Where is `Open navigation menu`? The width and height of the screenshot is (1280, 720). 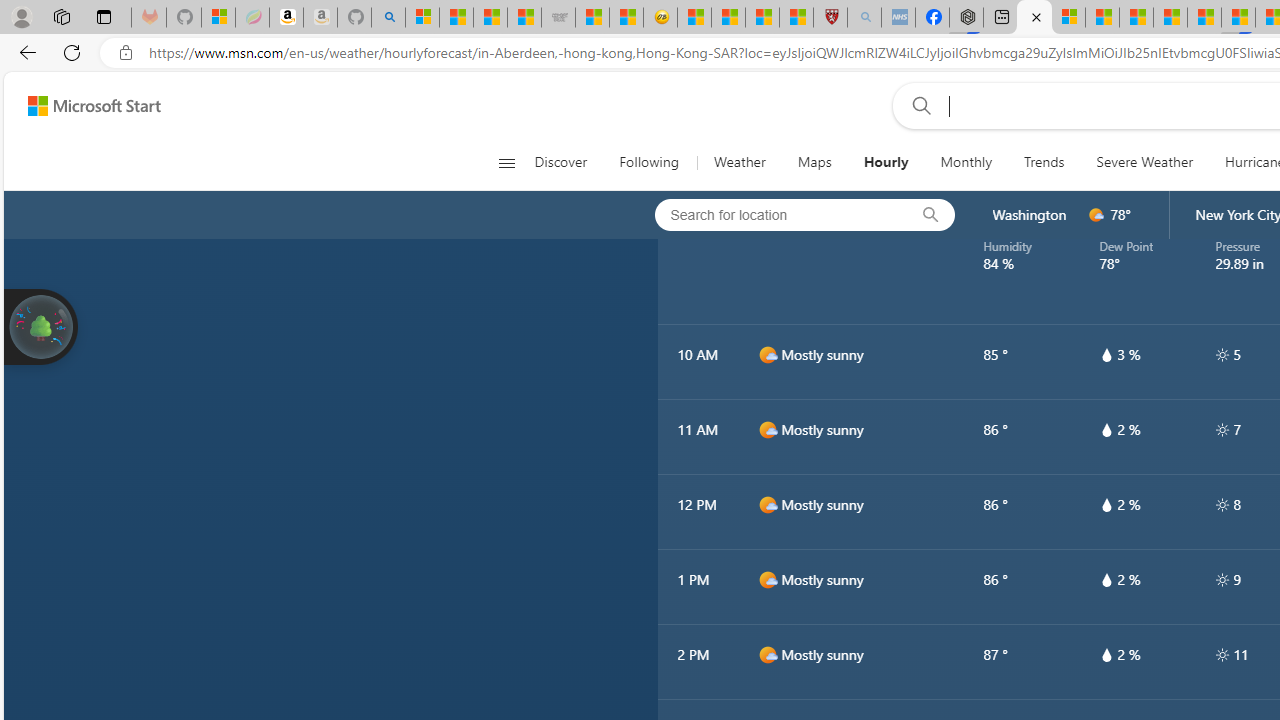 Open navigation menu is located at coordinates (506, 162).